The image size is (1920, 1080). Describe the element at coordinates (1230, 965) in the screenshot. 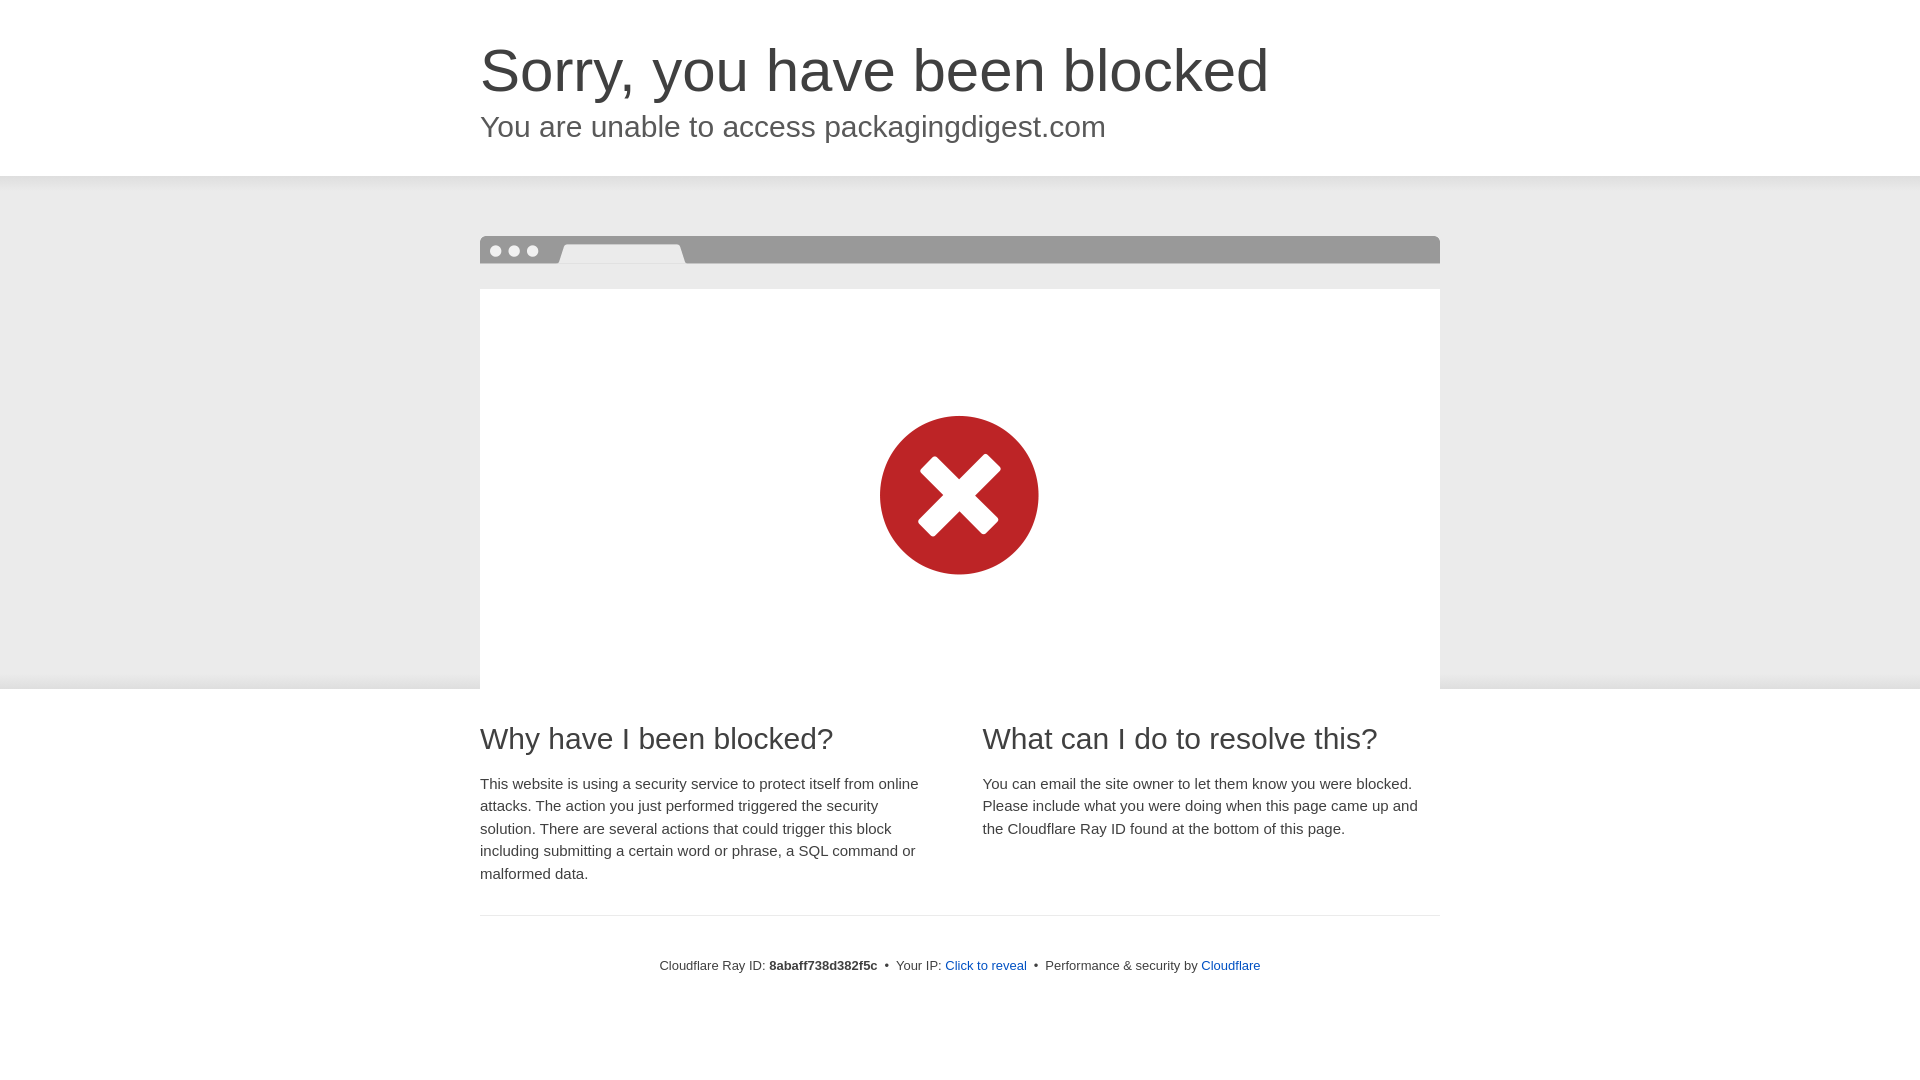

I see `Cloudflare` at that location.